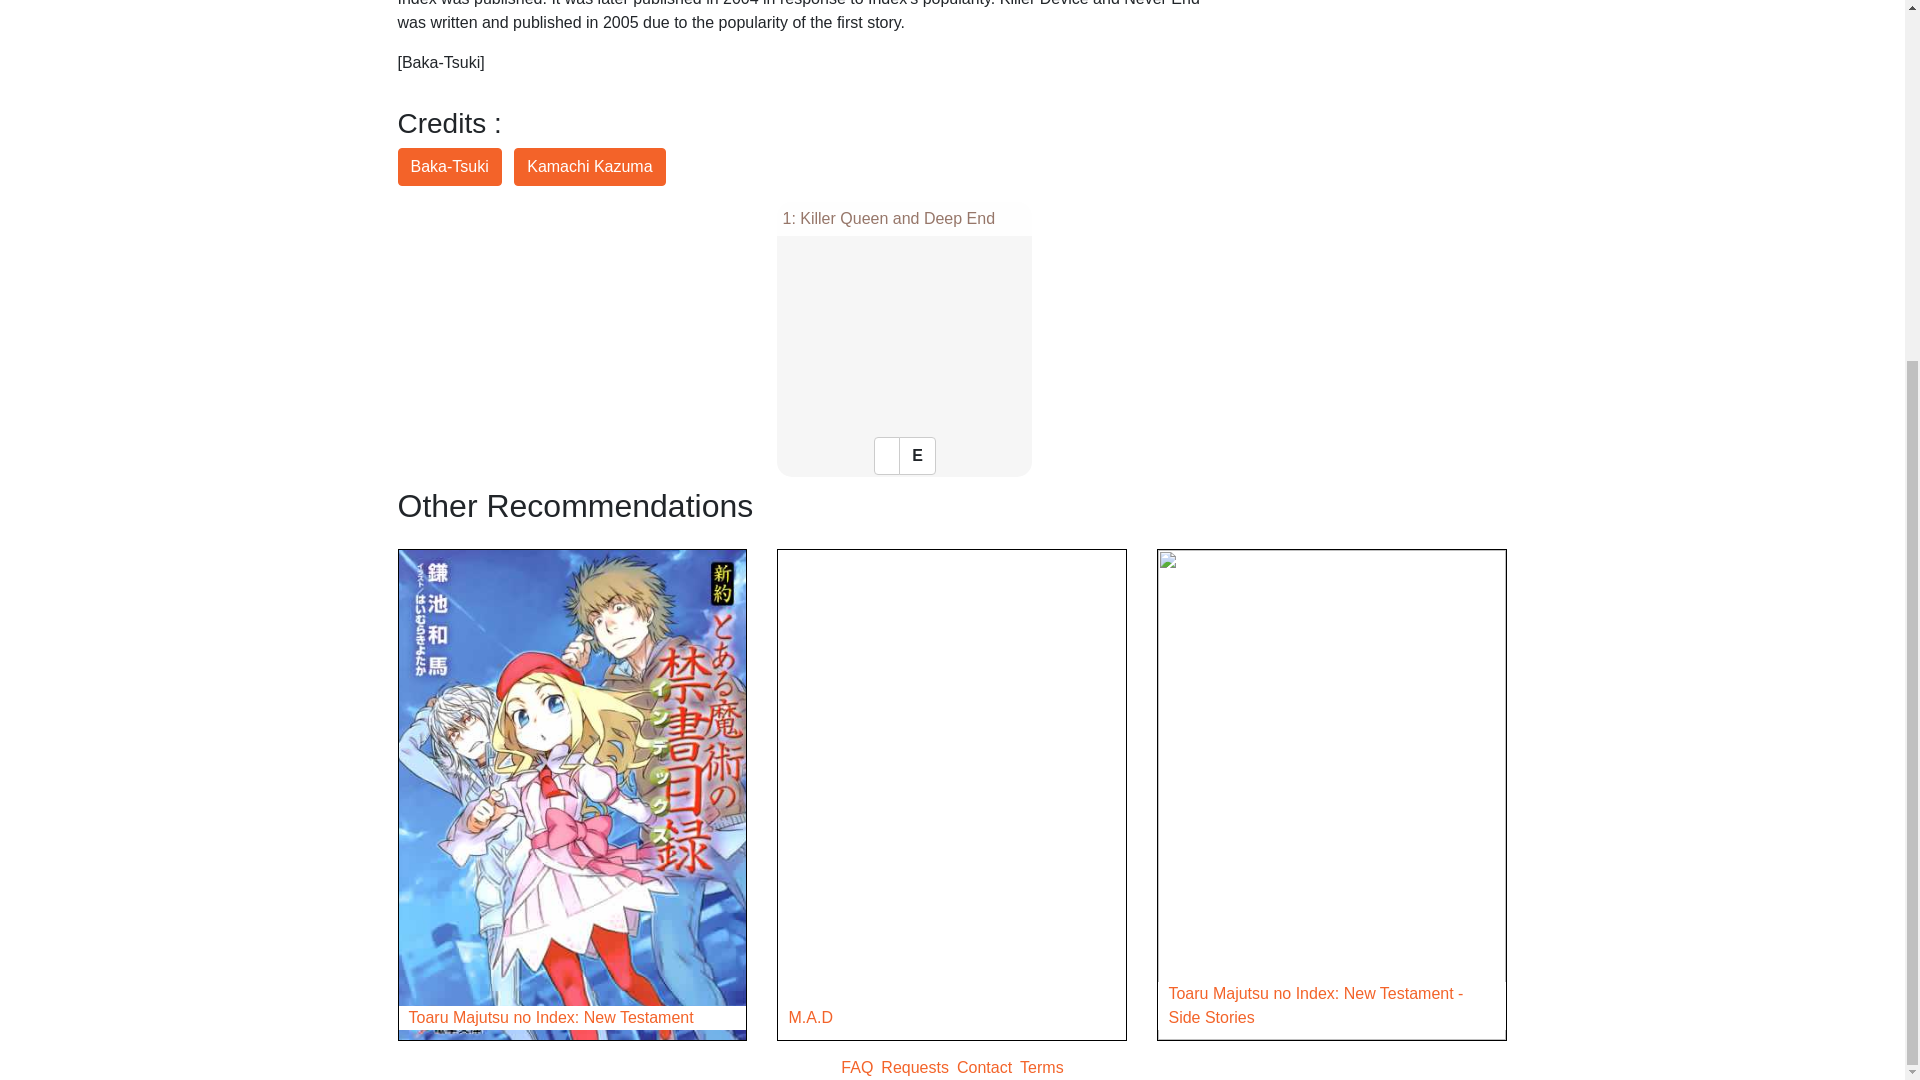  What do you see at coordinates (449, 166) in the screenshot?
I see `Translator` at bounding box center [449, 166].